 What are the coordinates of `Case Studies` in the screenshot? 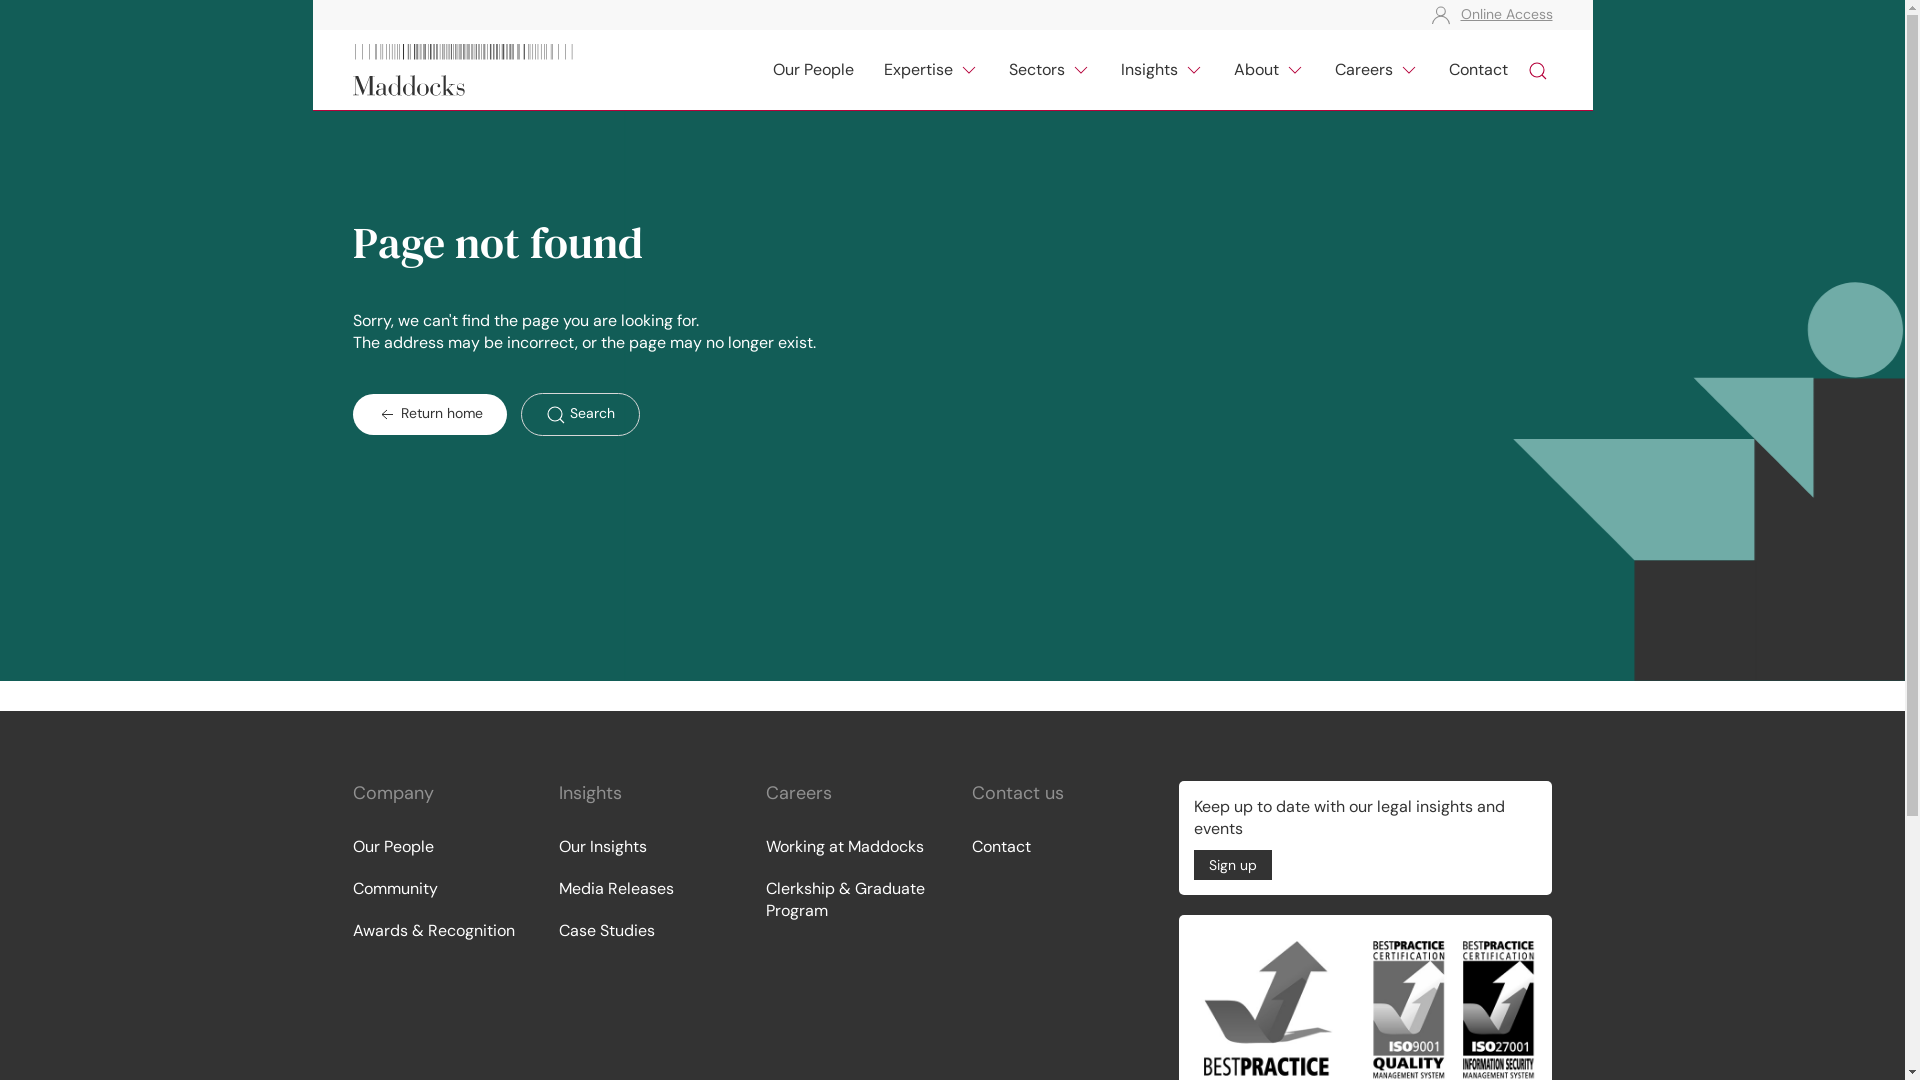 It's located at (642, 931).